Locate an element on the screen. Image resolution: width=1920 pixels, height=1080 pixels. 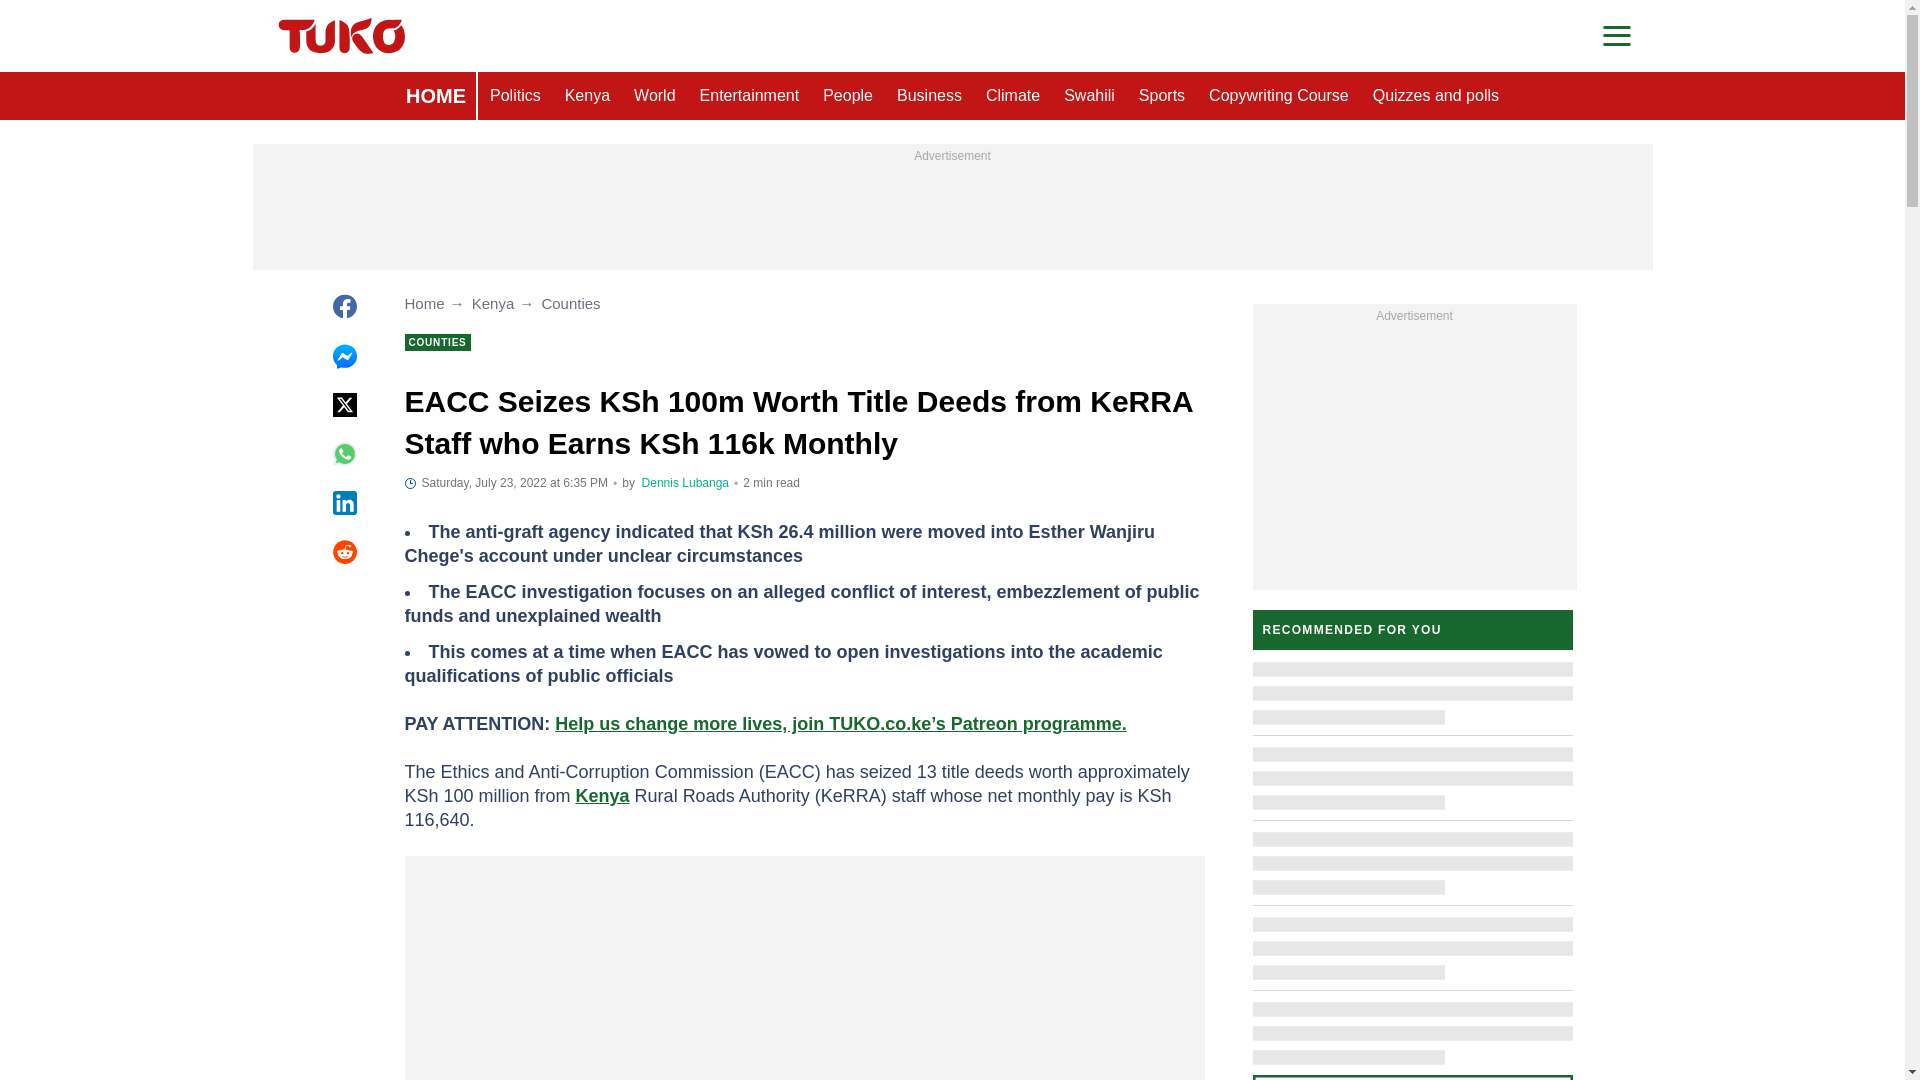
Climate is located at coordinates (1012, 96).